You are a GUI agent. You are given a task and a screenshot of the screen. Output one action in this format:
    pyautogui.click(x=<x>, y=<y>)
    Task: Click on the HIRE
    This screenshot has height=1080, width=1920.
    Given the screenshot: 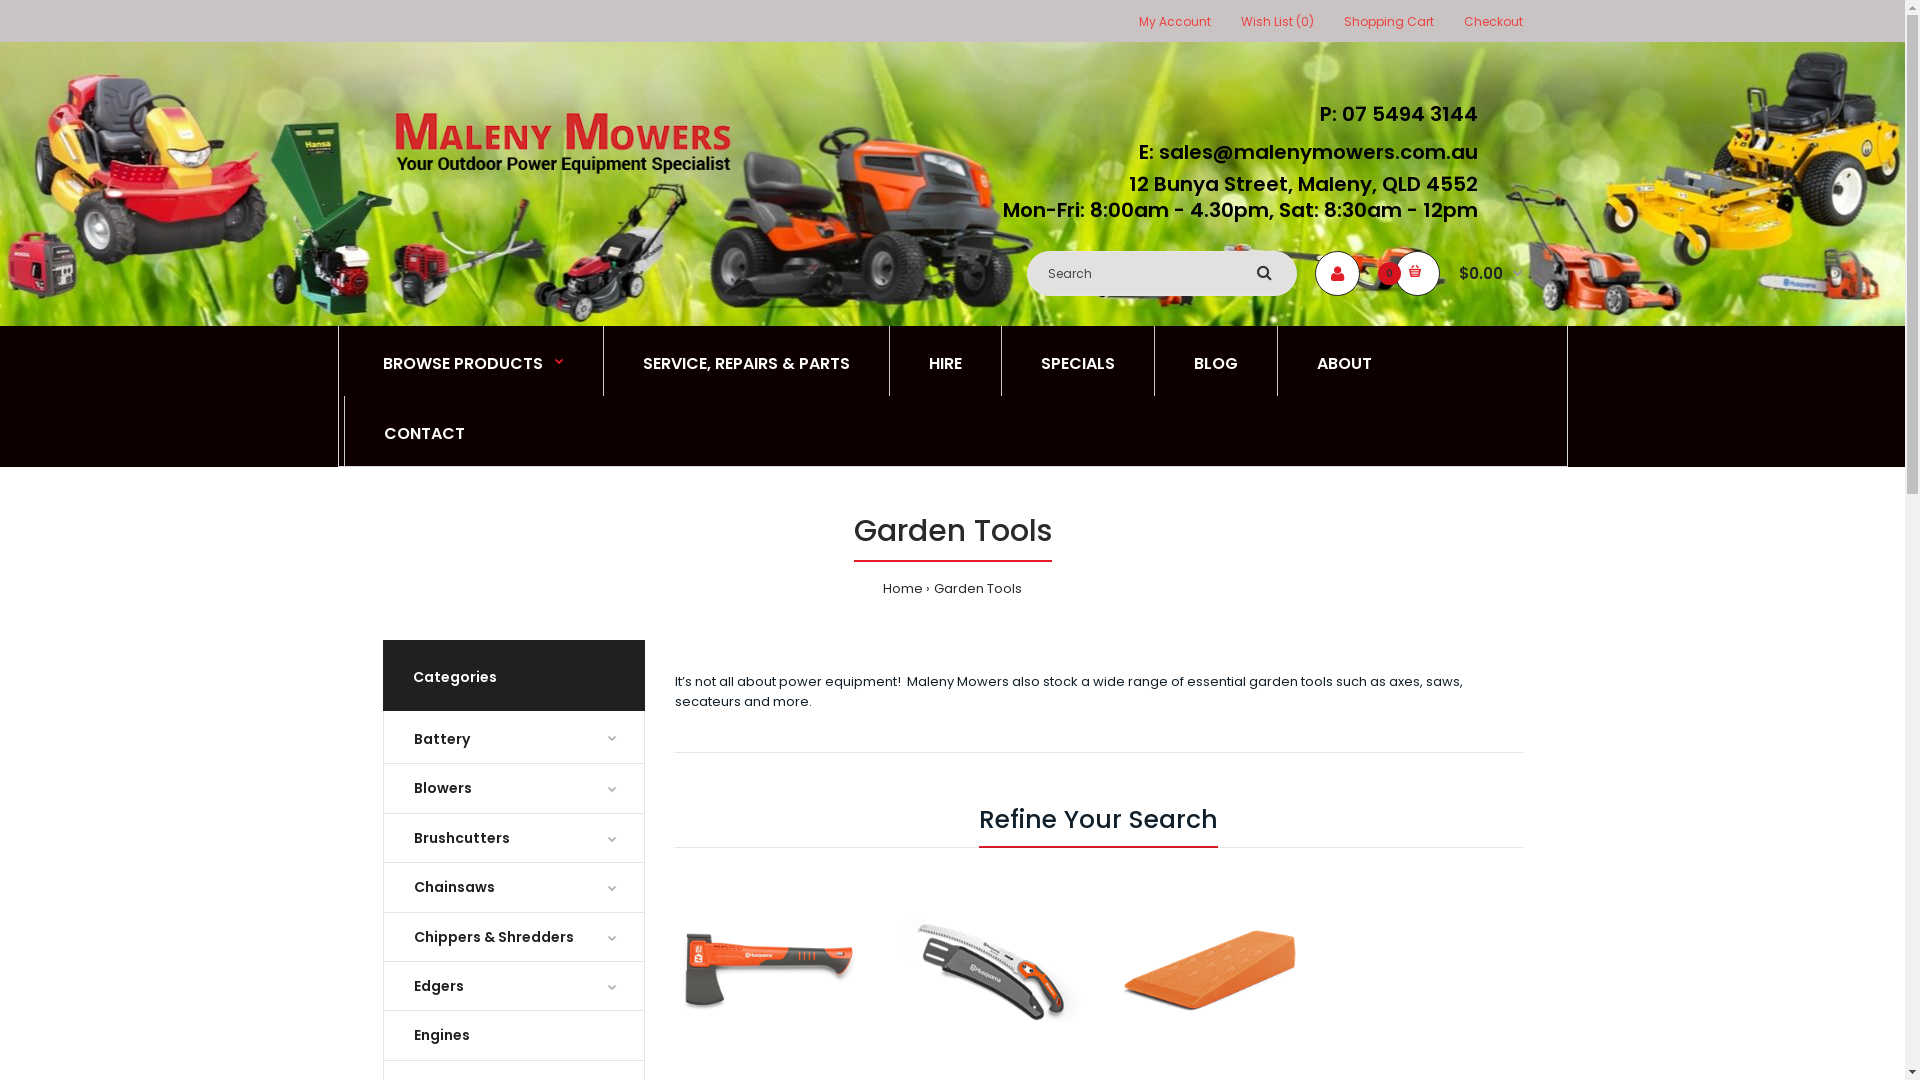 What is the action you would take?
    pyautogui.click(x=946, y=361)
    